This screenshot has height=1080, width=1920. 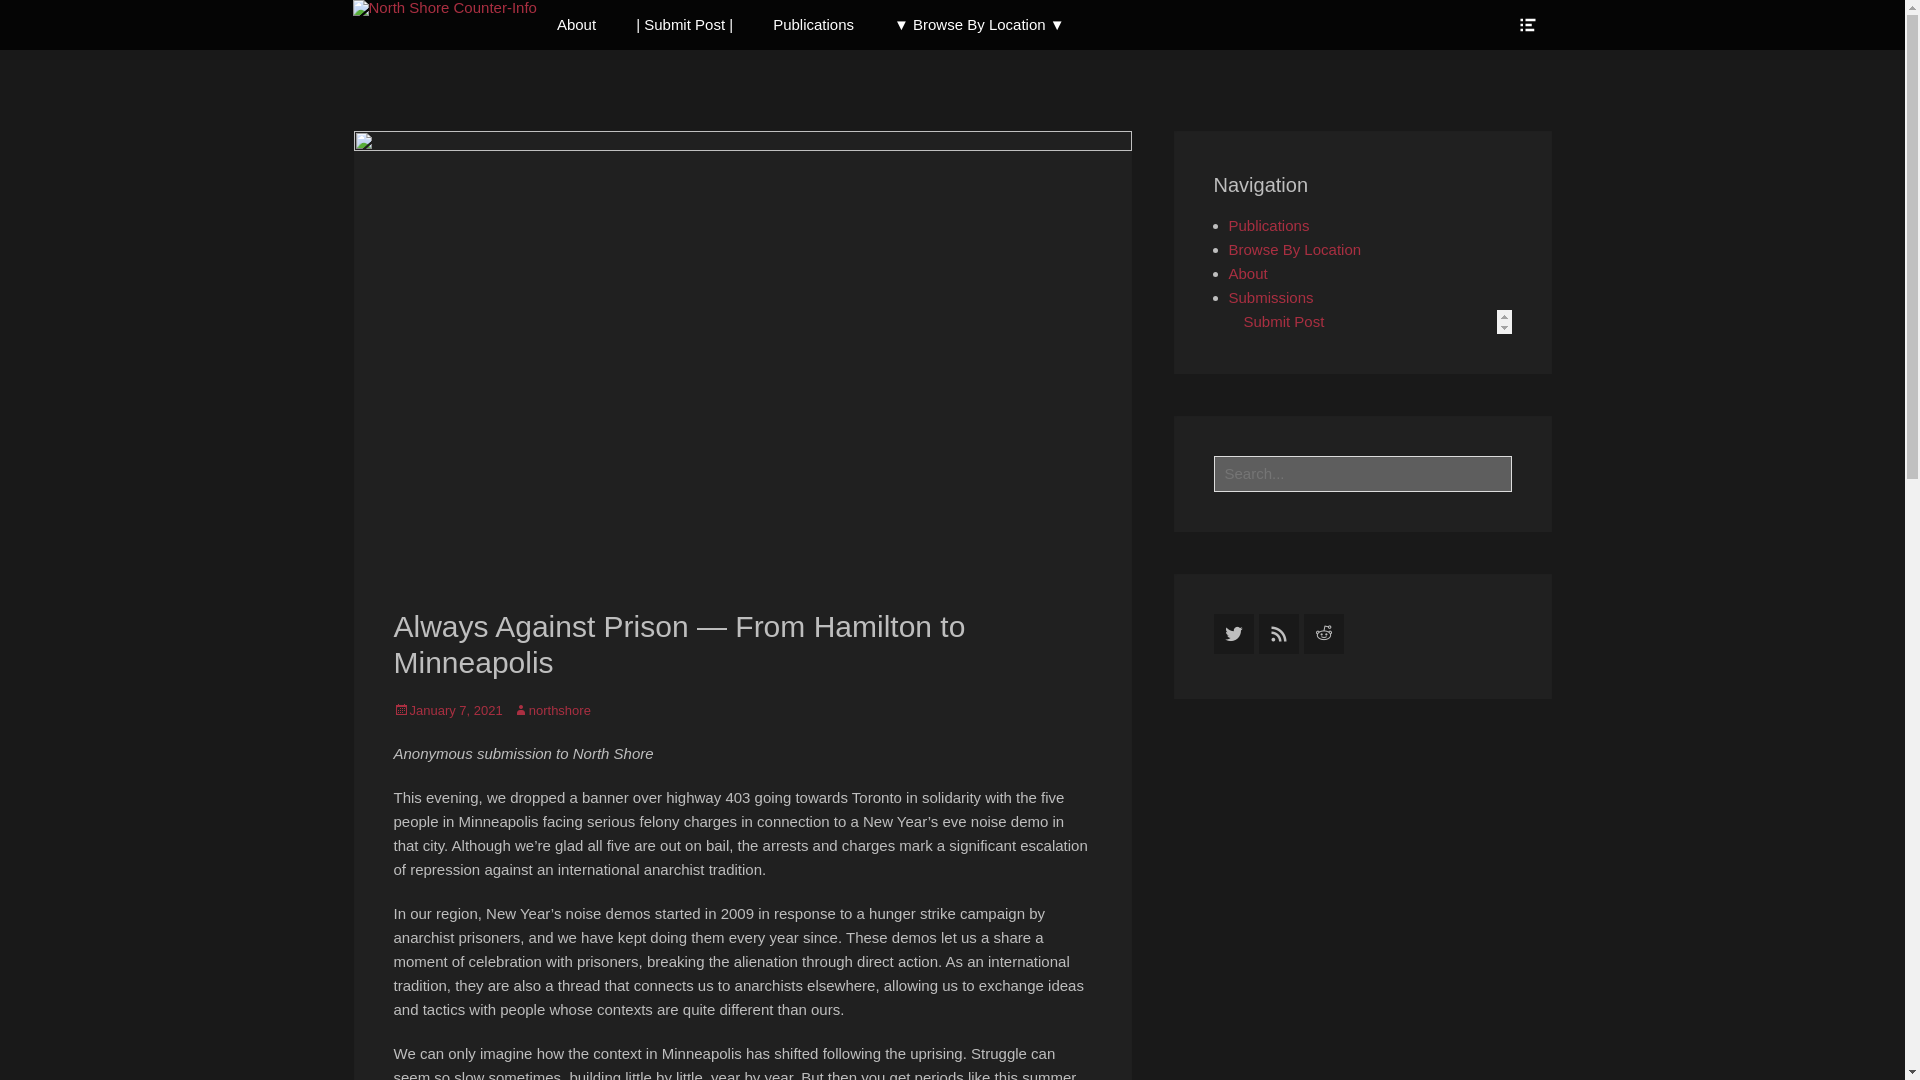 What do you see at coordinates (1324, 634) in the screenshot?
I see `Reddit` at bounding box center [1324, 634].